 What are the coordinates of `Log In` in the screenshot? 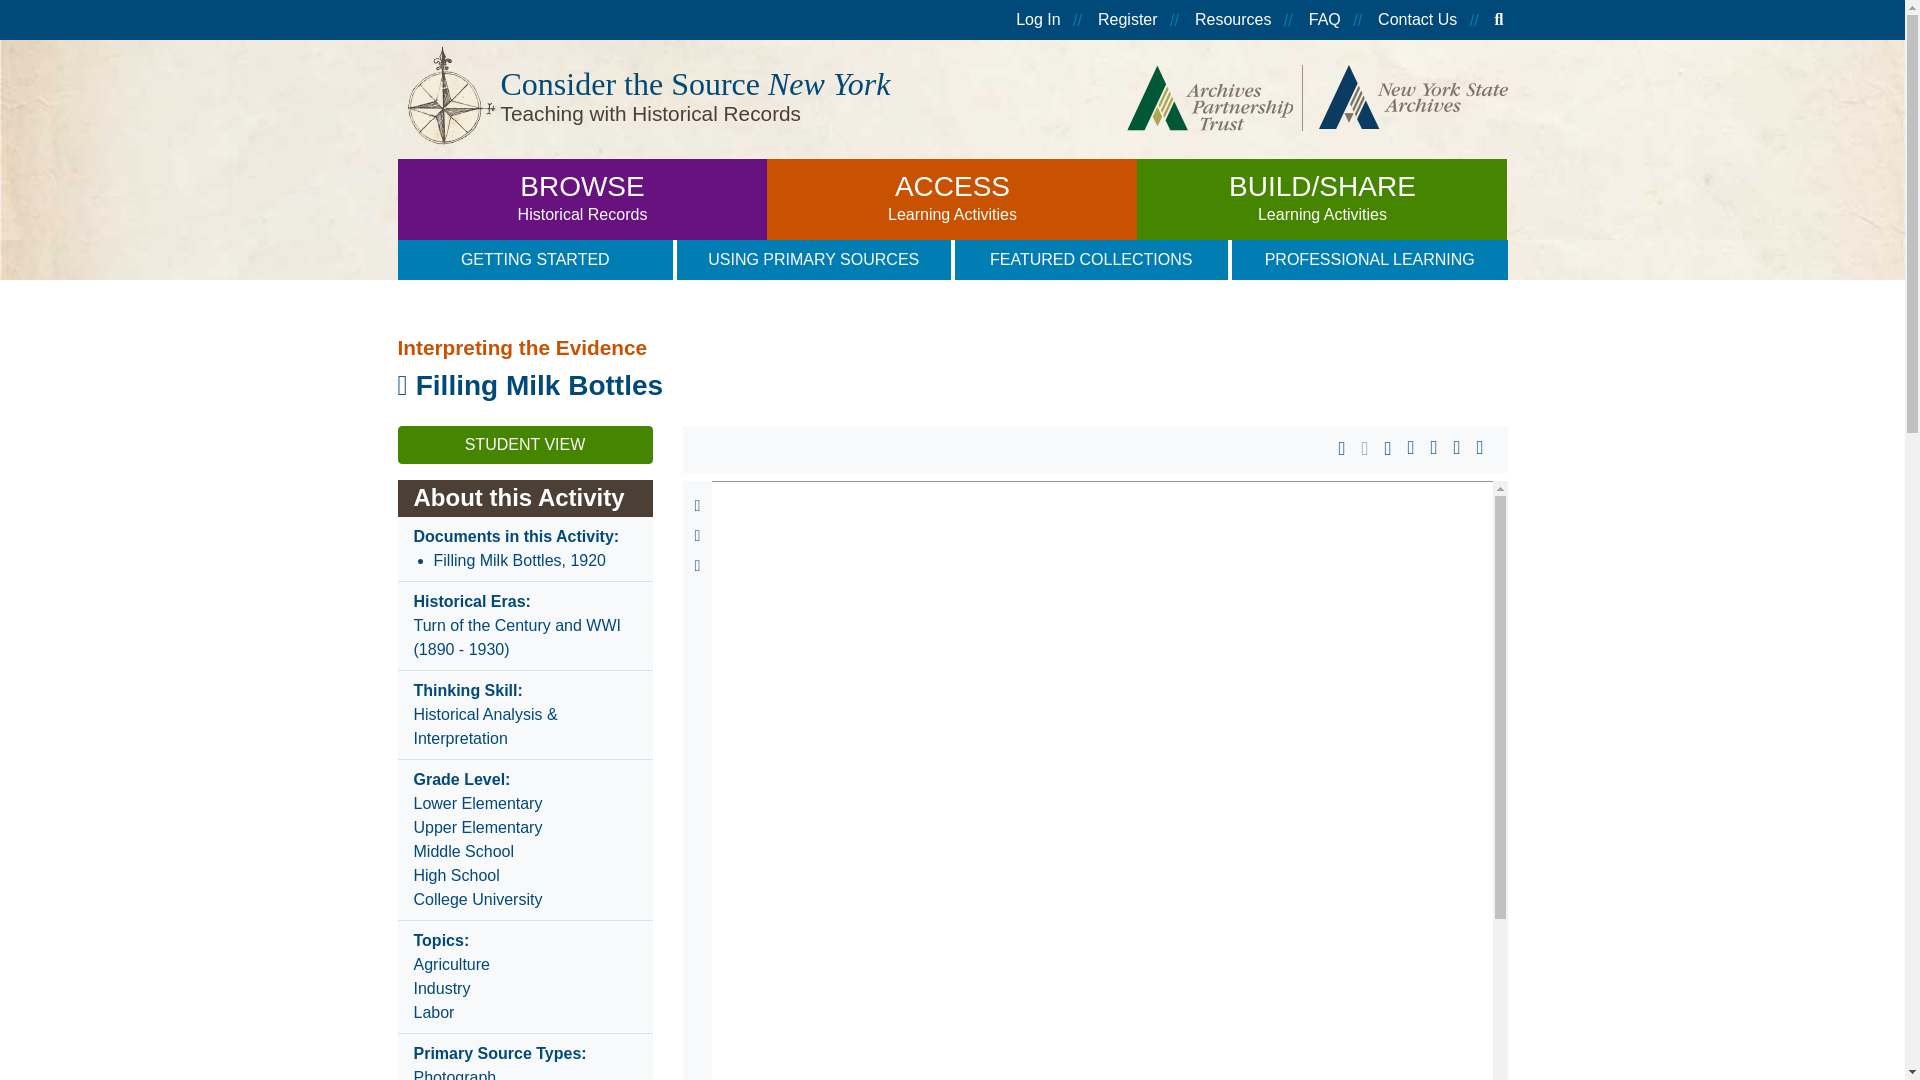 It's located at (582, 198).